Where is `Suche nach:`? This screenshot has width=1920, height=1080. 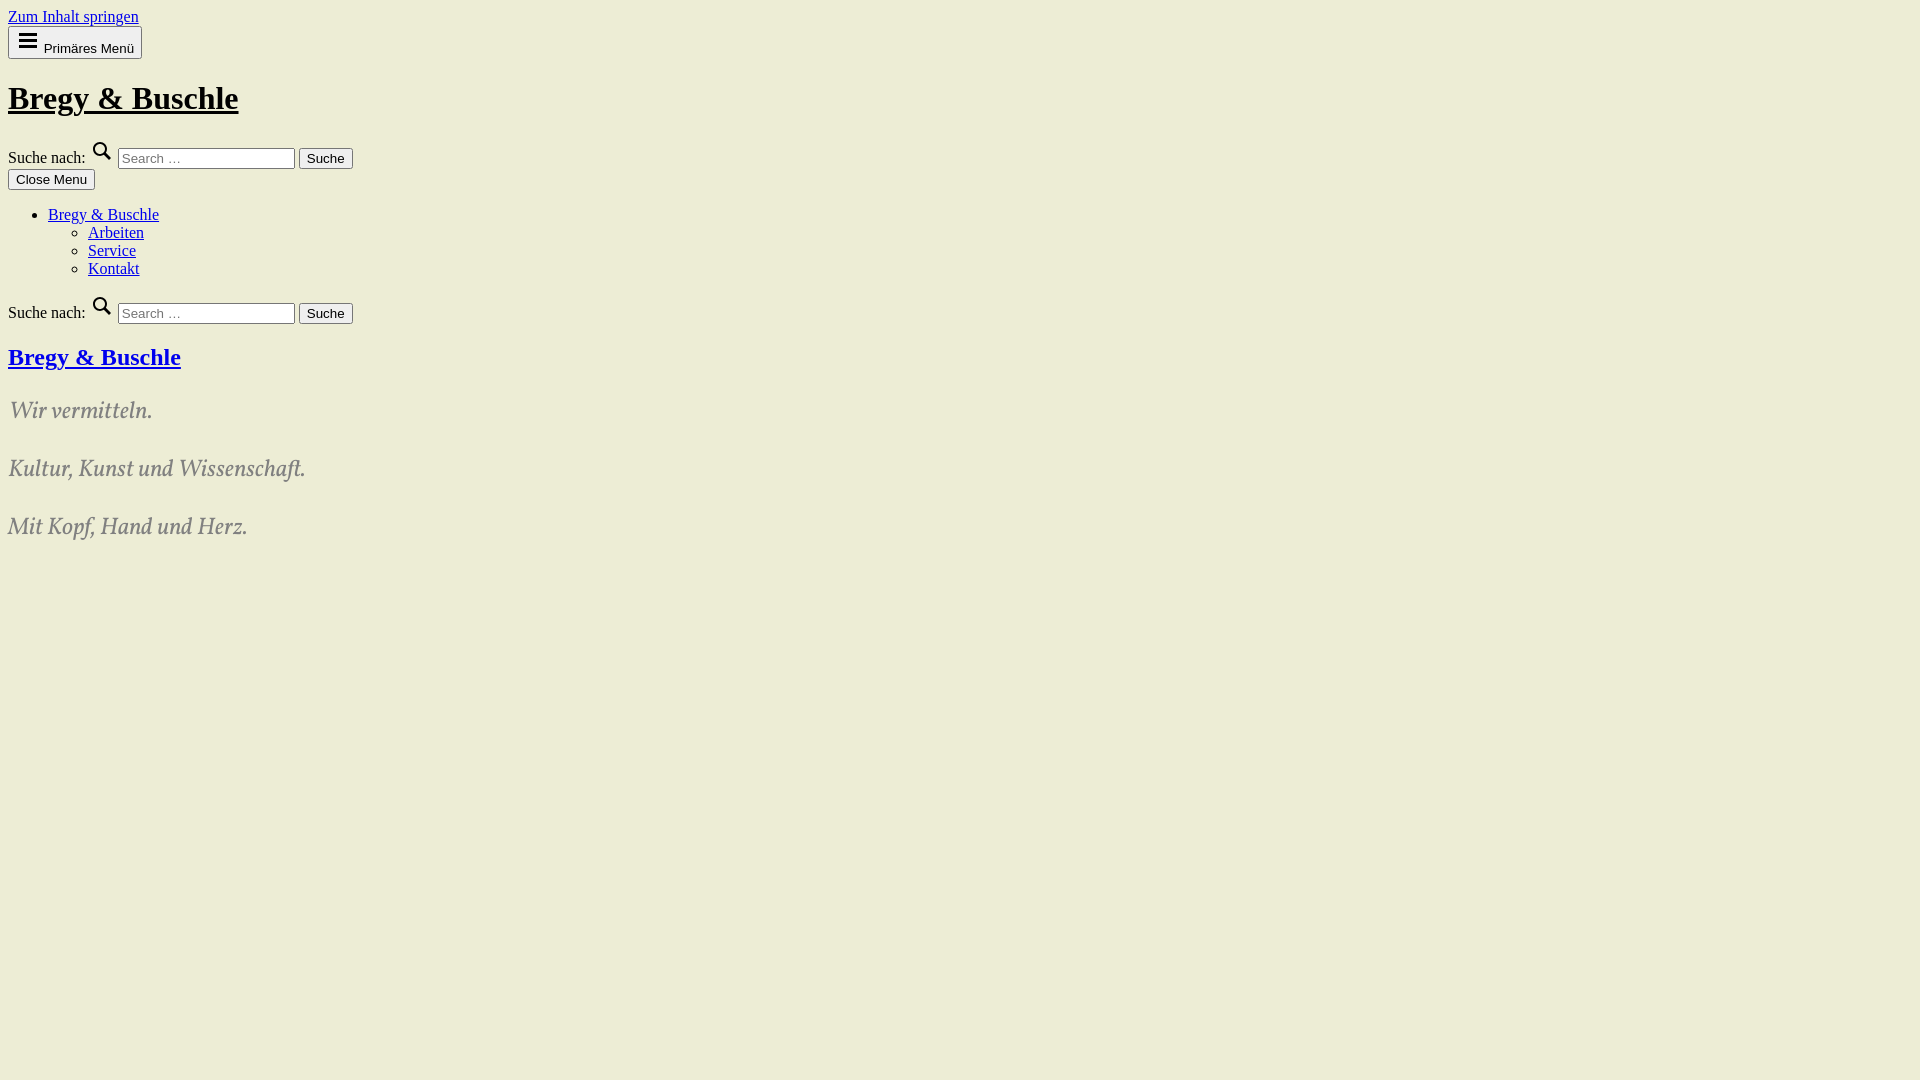 Suche nach: is located at coordinates (206, 314).